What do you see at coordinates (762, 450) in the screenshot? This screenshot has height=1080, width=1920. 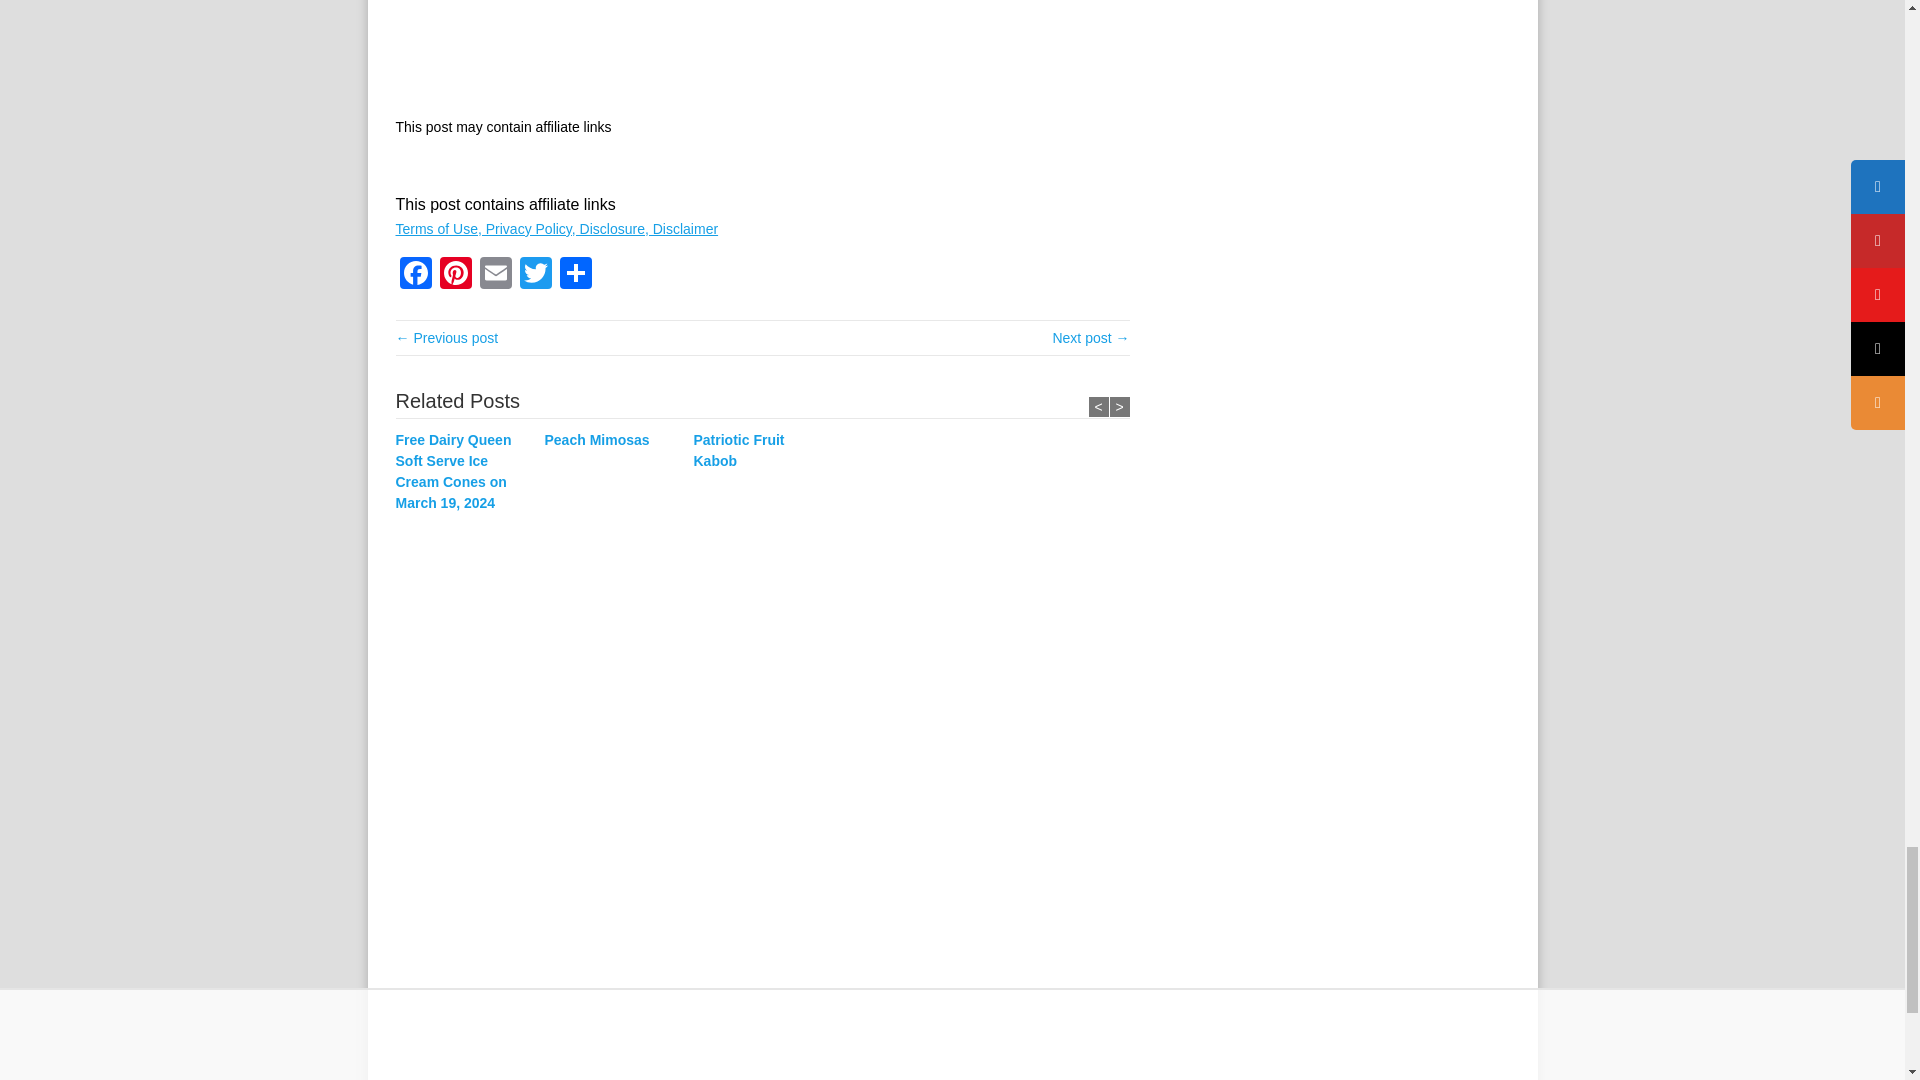 I see `Patriotic Fruit Kabob` at bounding box center [762, 450].